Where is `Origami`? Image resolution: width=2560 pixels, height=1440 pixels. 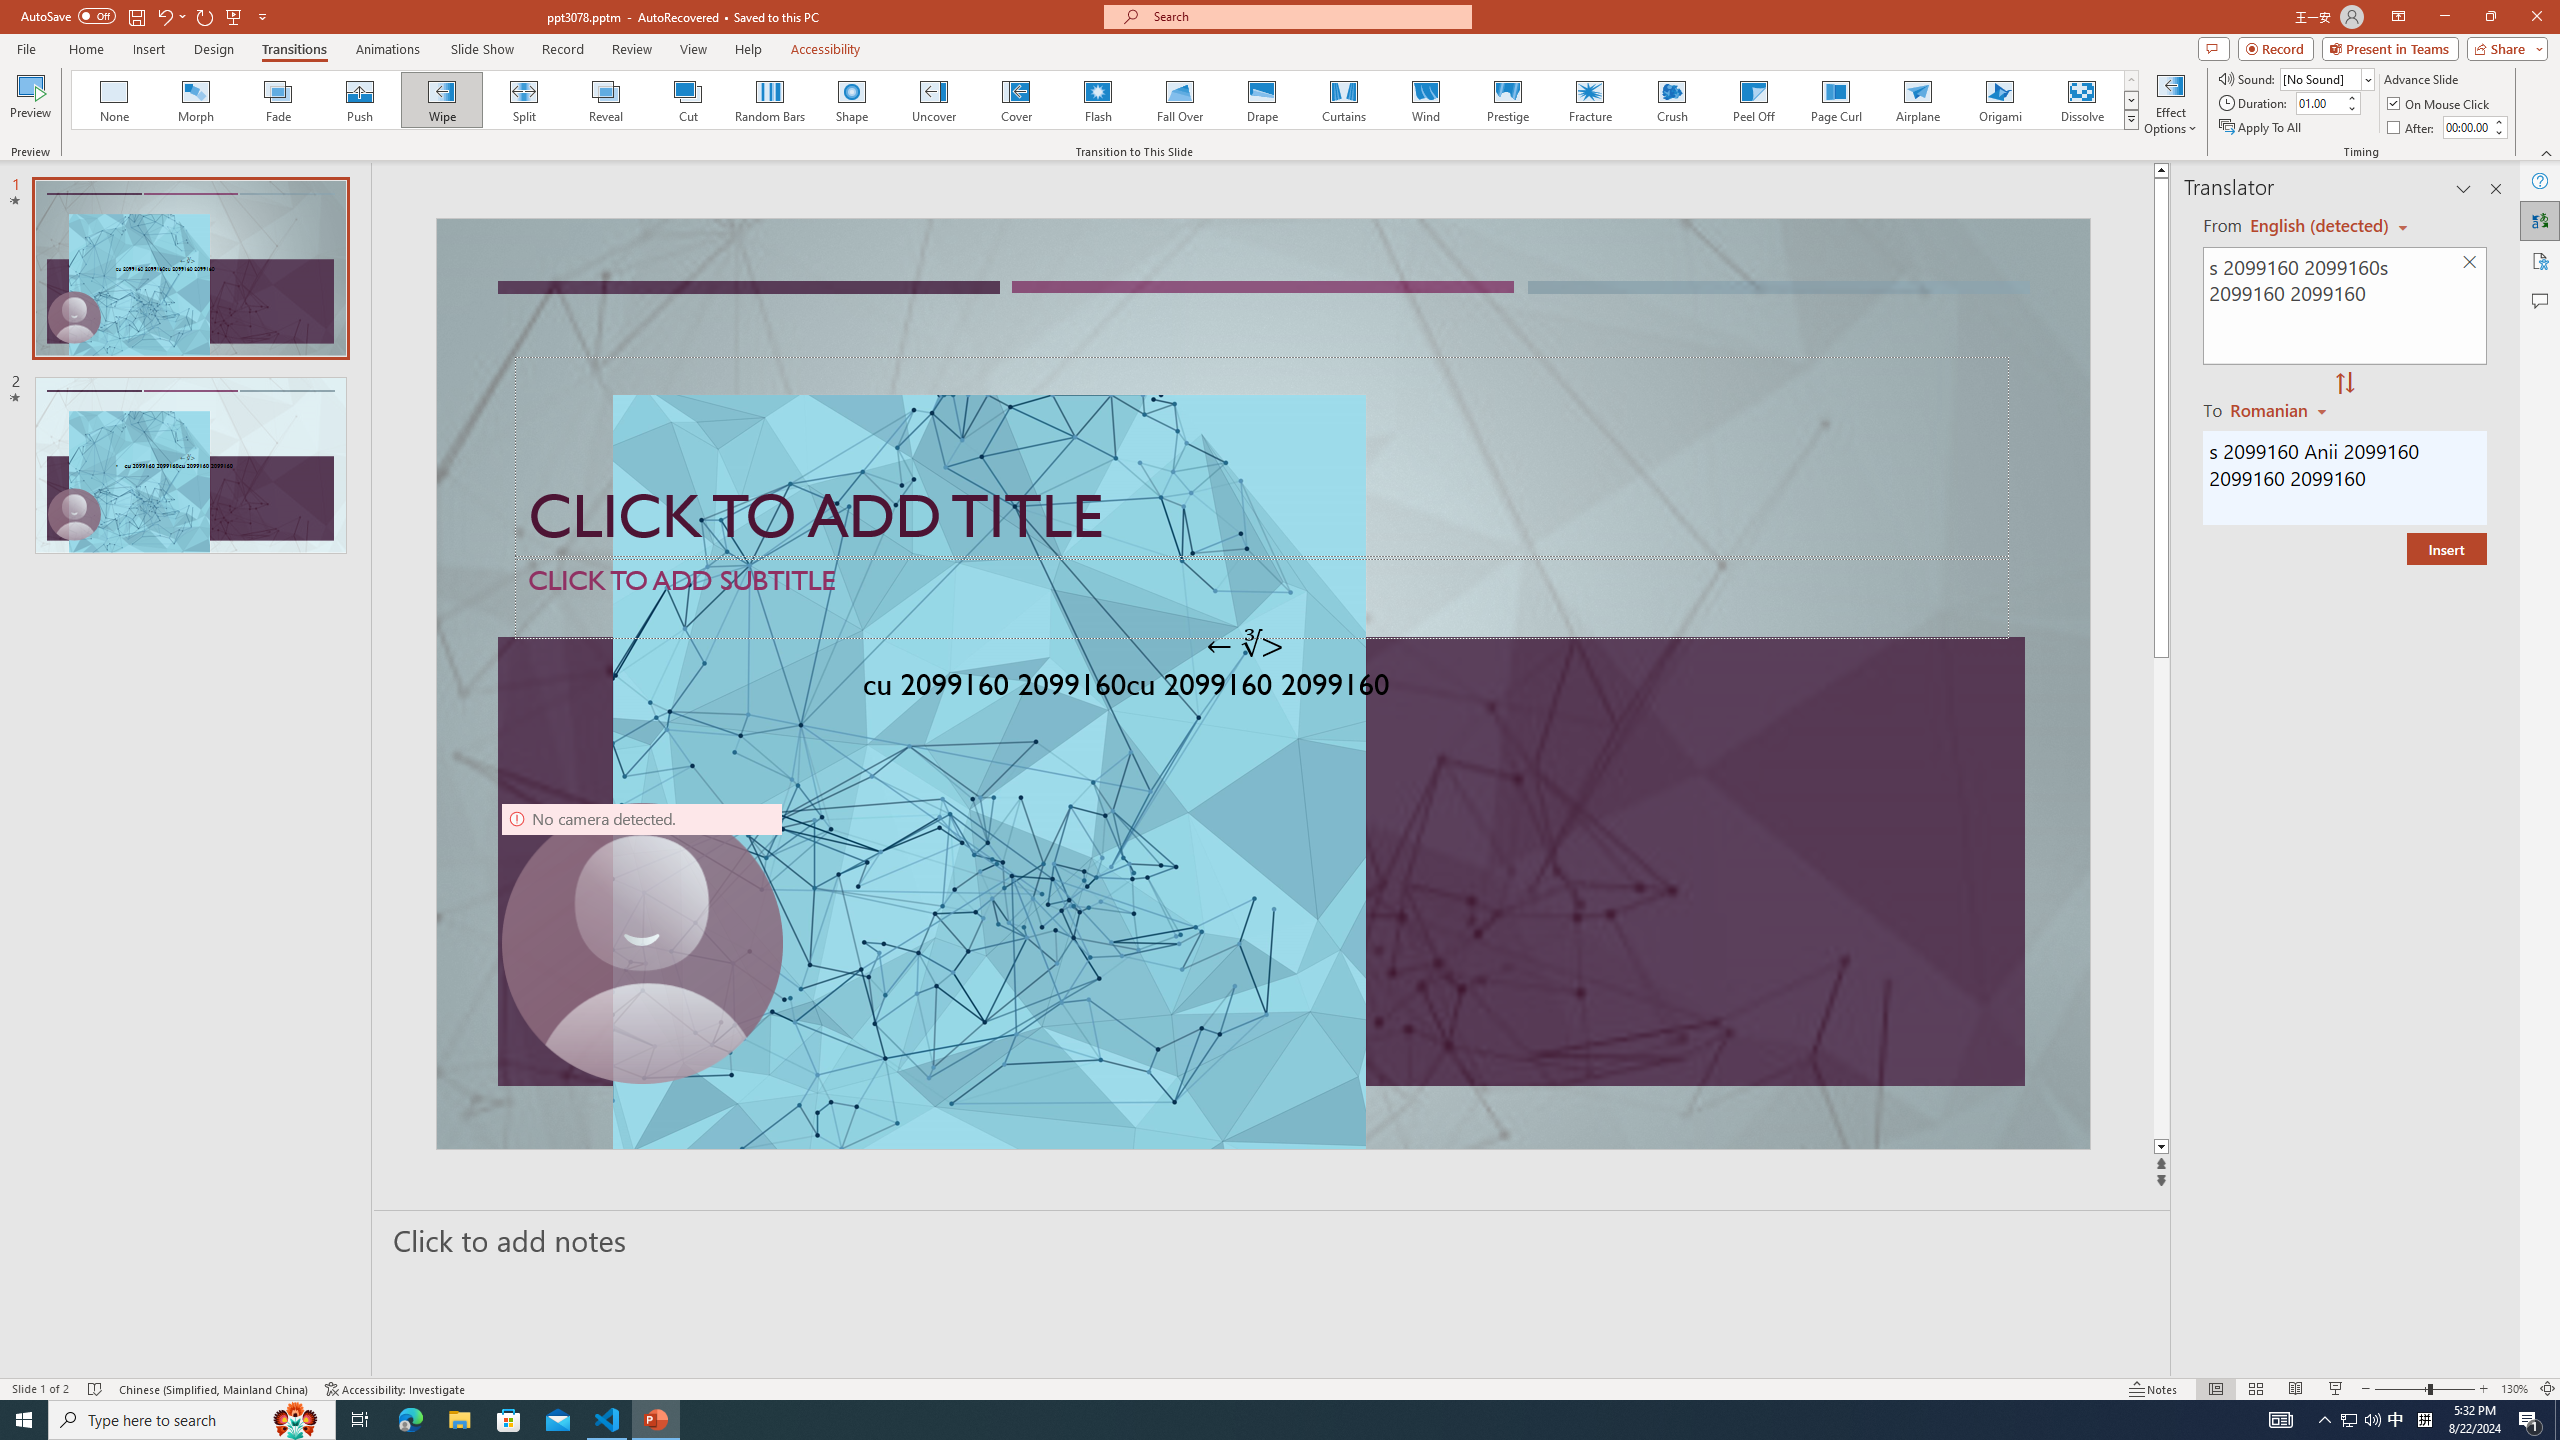 Origami is located at coordinates (1999, 100).